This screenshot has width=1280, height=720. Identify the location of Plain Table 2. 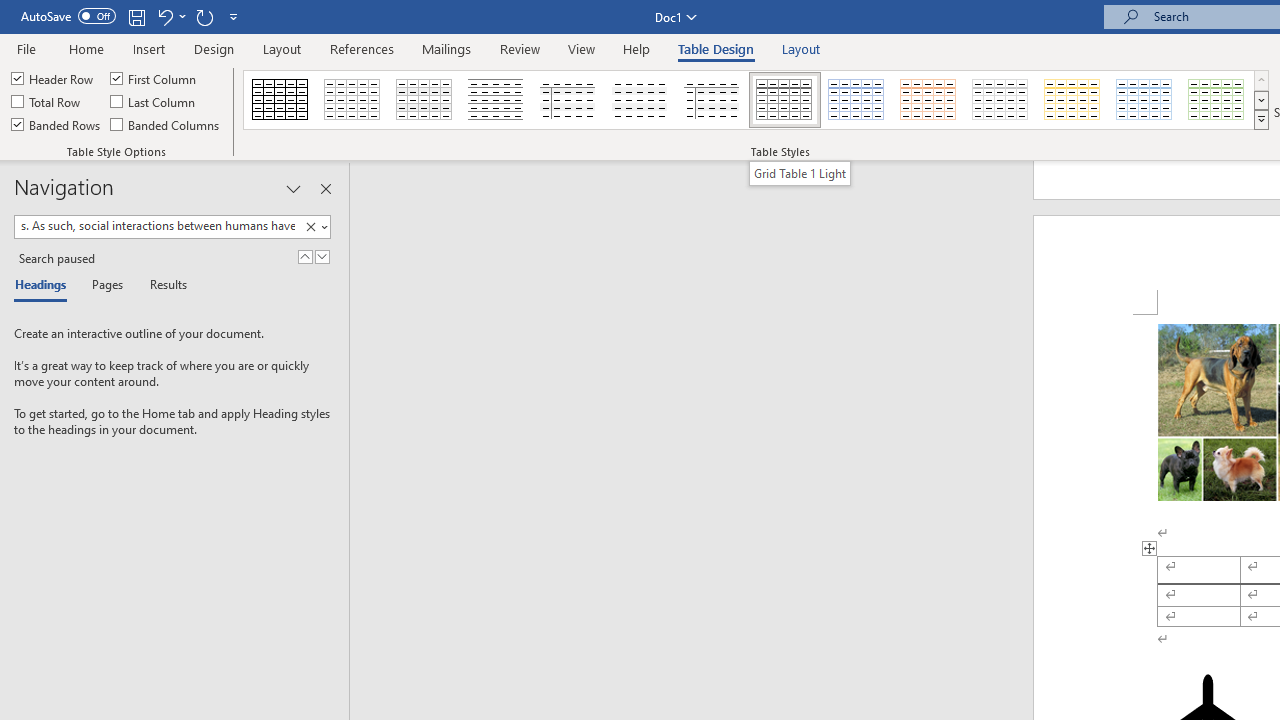
(496, 100).